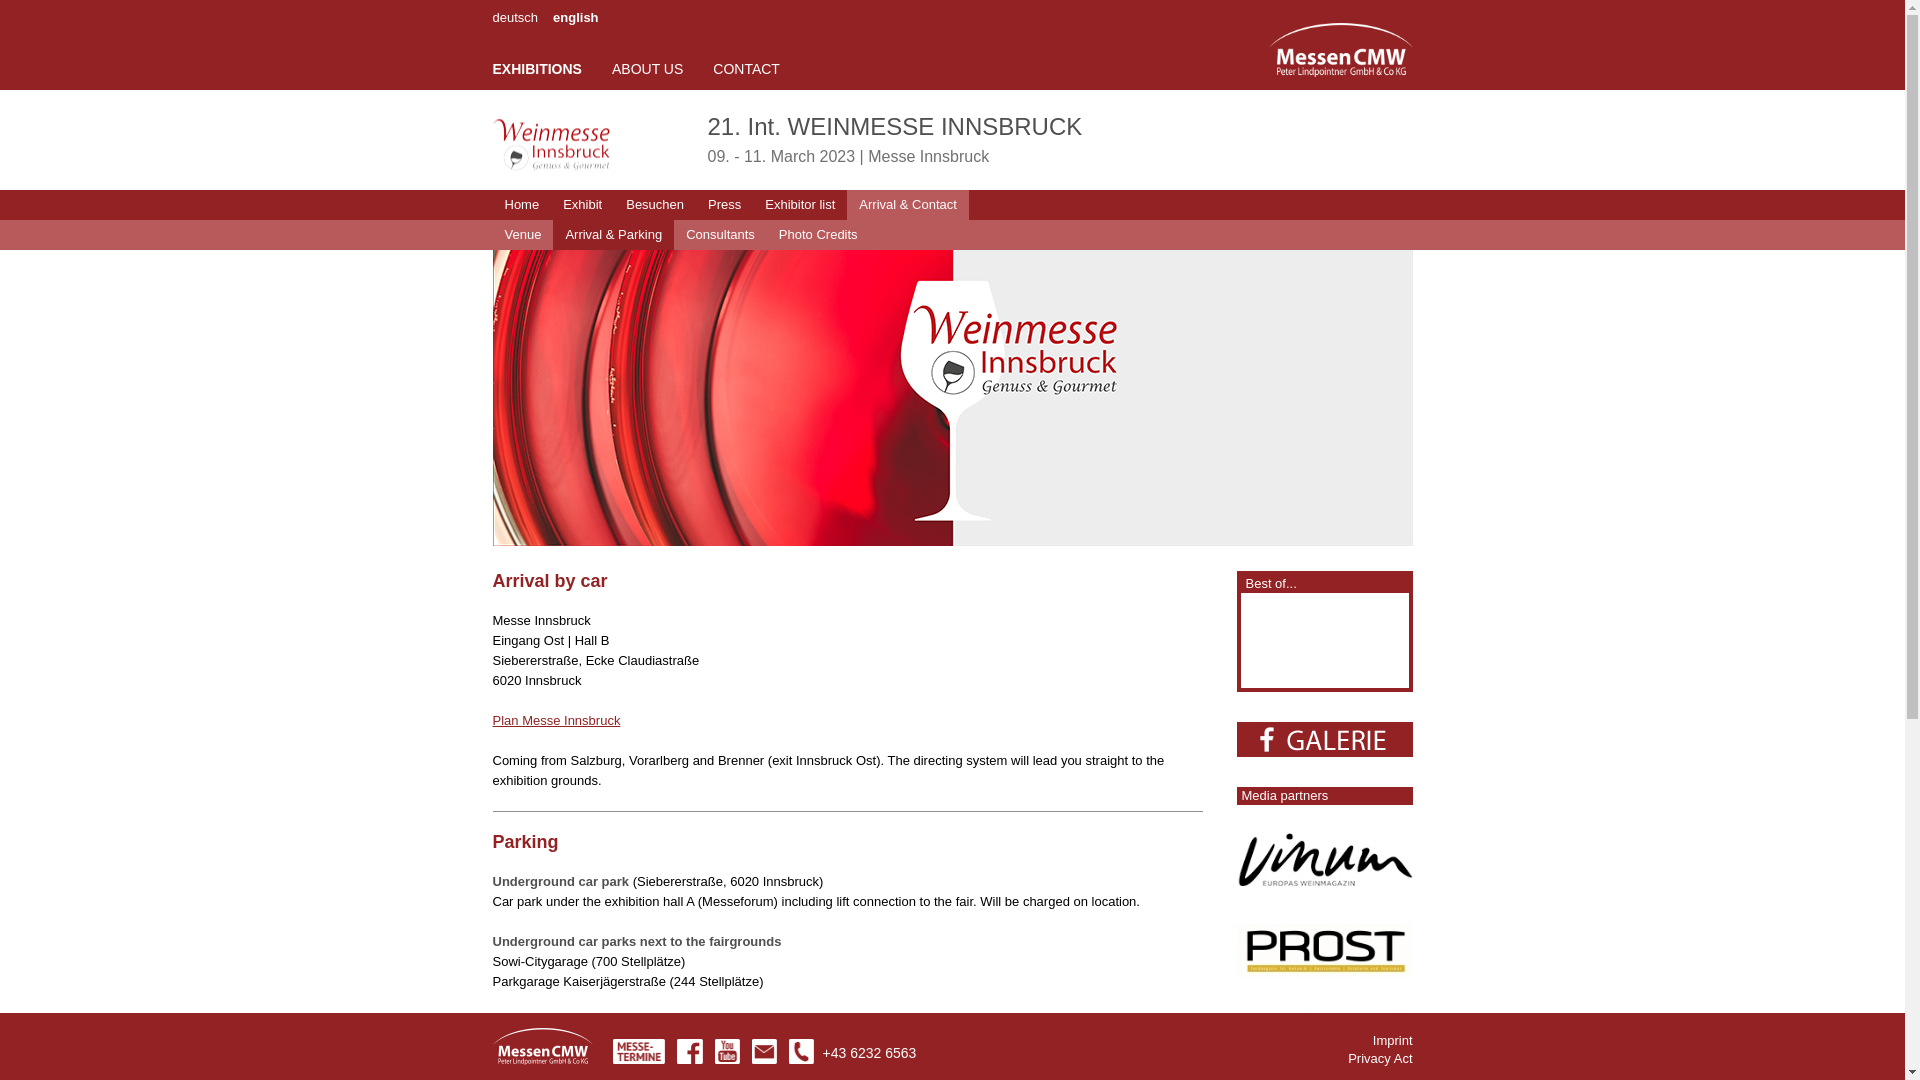 The image size is (1920, 1080). What do you see at coordinates (582, 205) in the screenshot?
I see `Exhibit` at bounding box center [582, 205].